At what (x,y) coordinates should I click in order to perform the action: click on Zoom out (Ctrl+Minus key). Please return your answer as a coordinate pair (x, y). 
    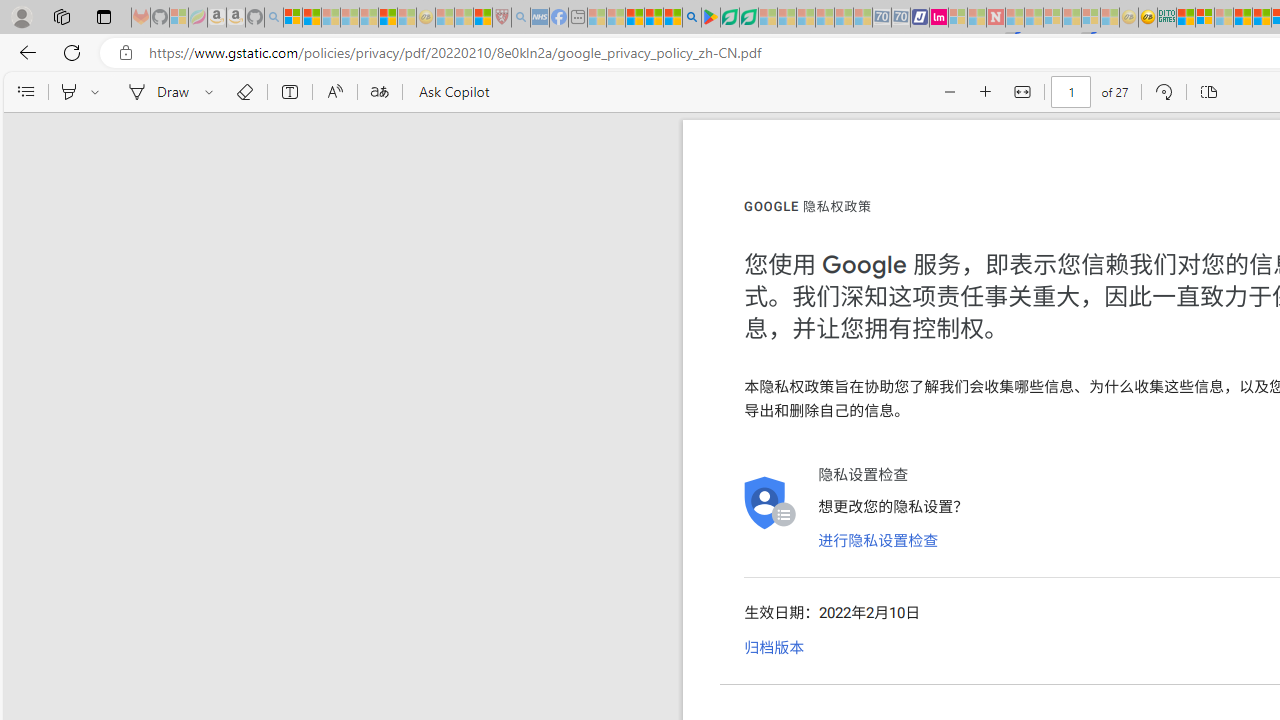
    Looking at the image, I should click on (950, 92).